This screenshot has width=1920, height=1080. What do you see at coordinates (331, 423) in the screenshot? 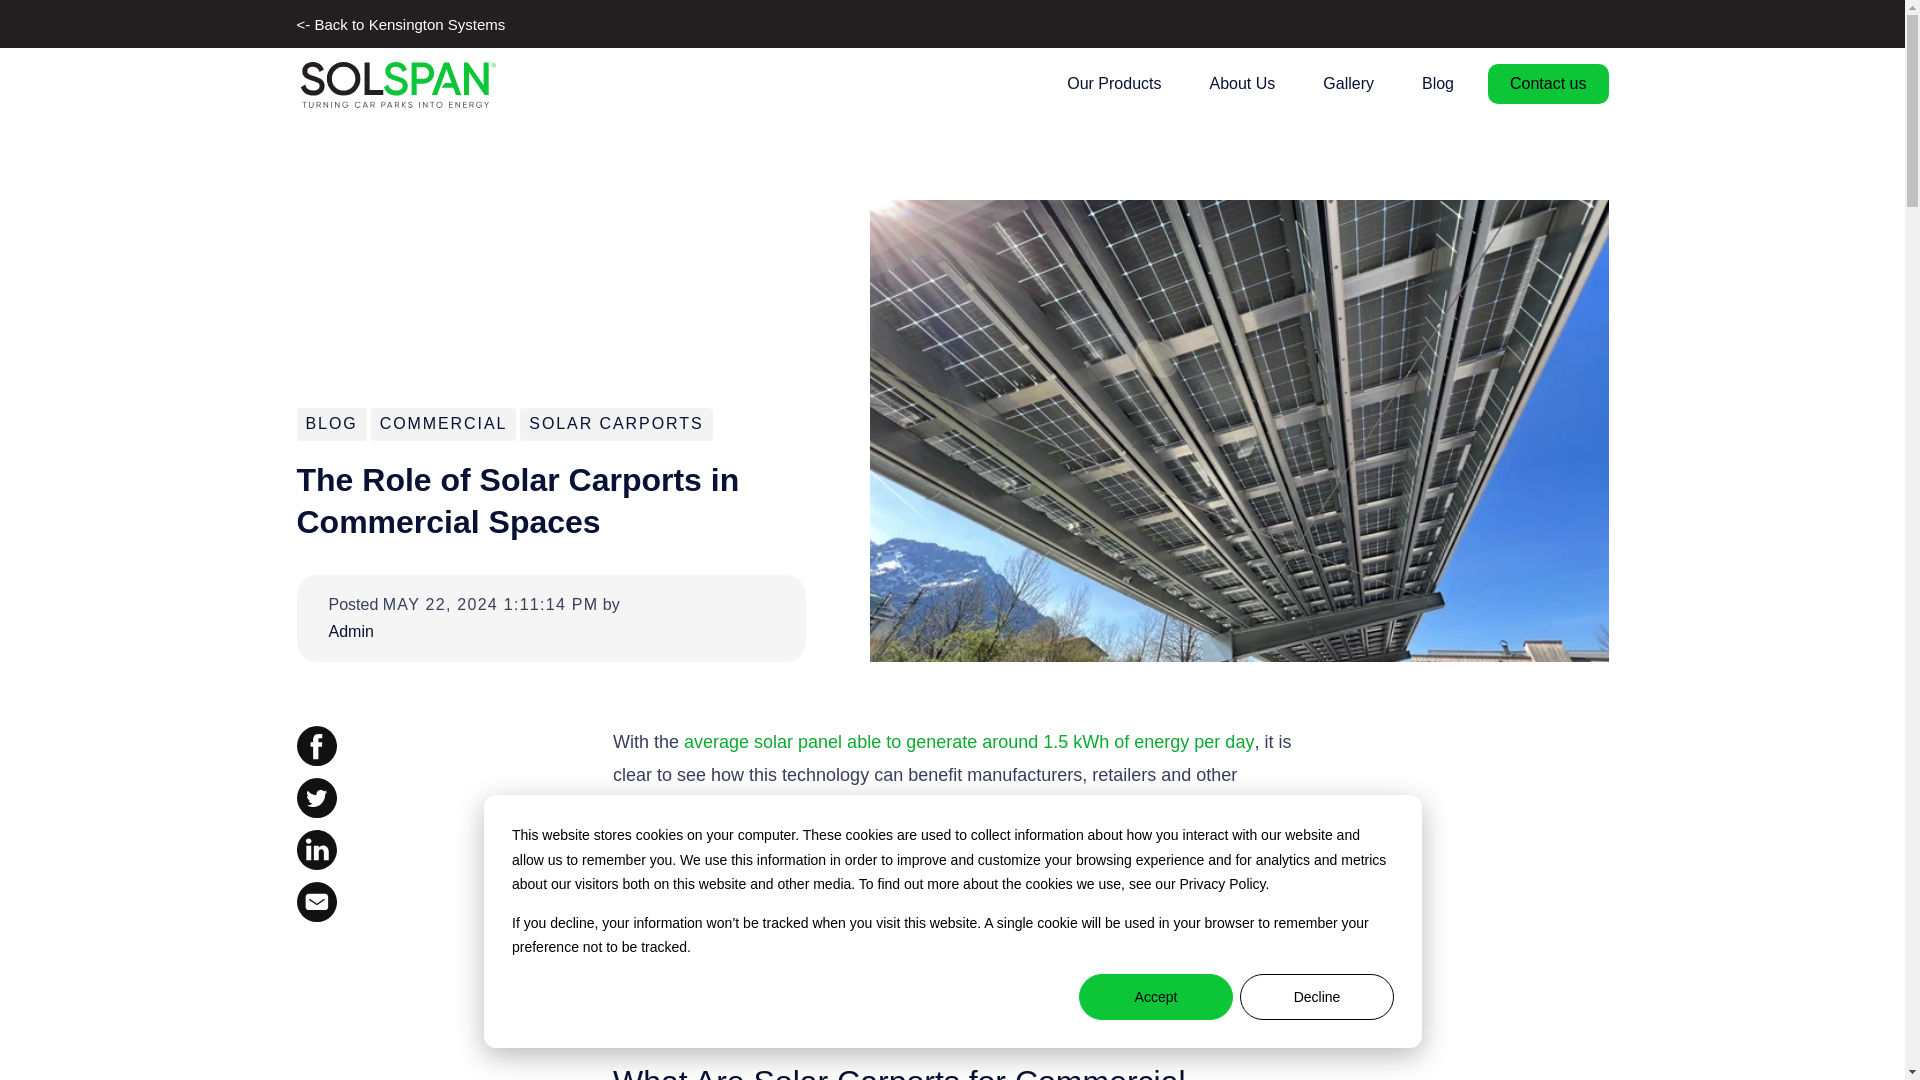
I see `BLOG` at bounding box center [331, 423].